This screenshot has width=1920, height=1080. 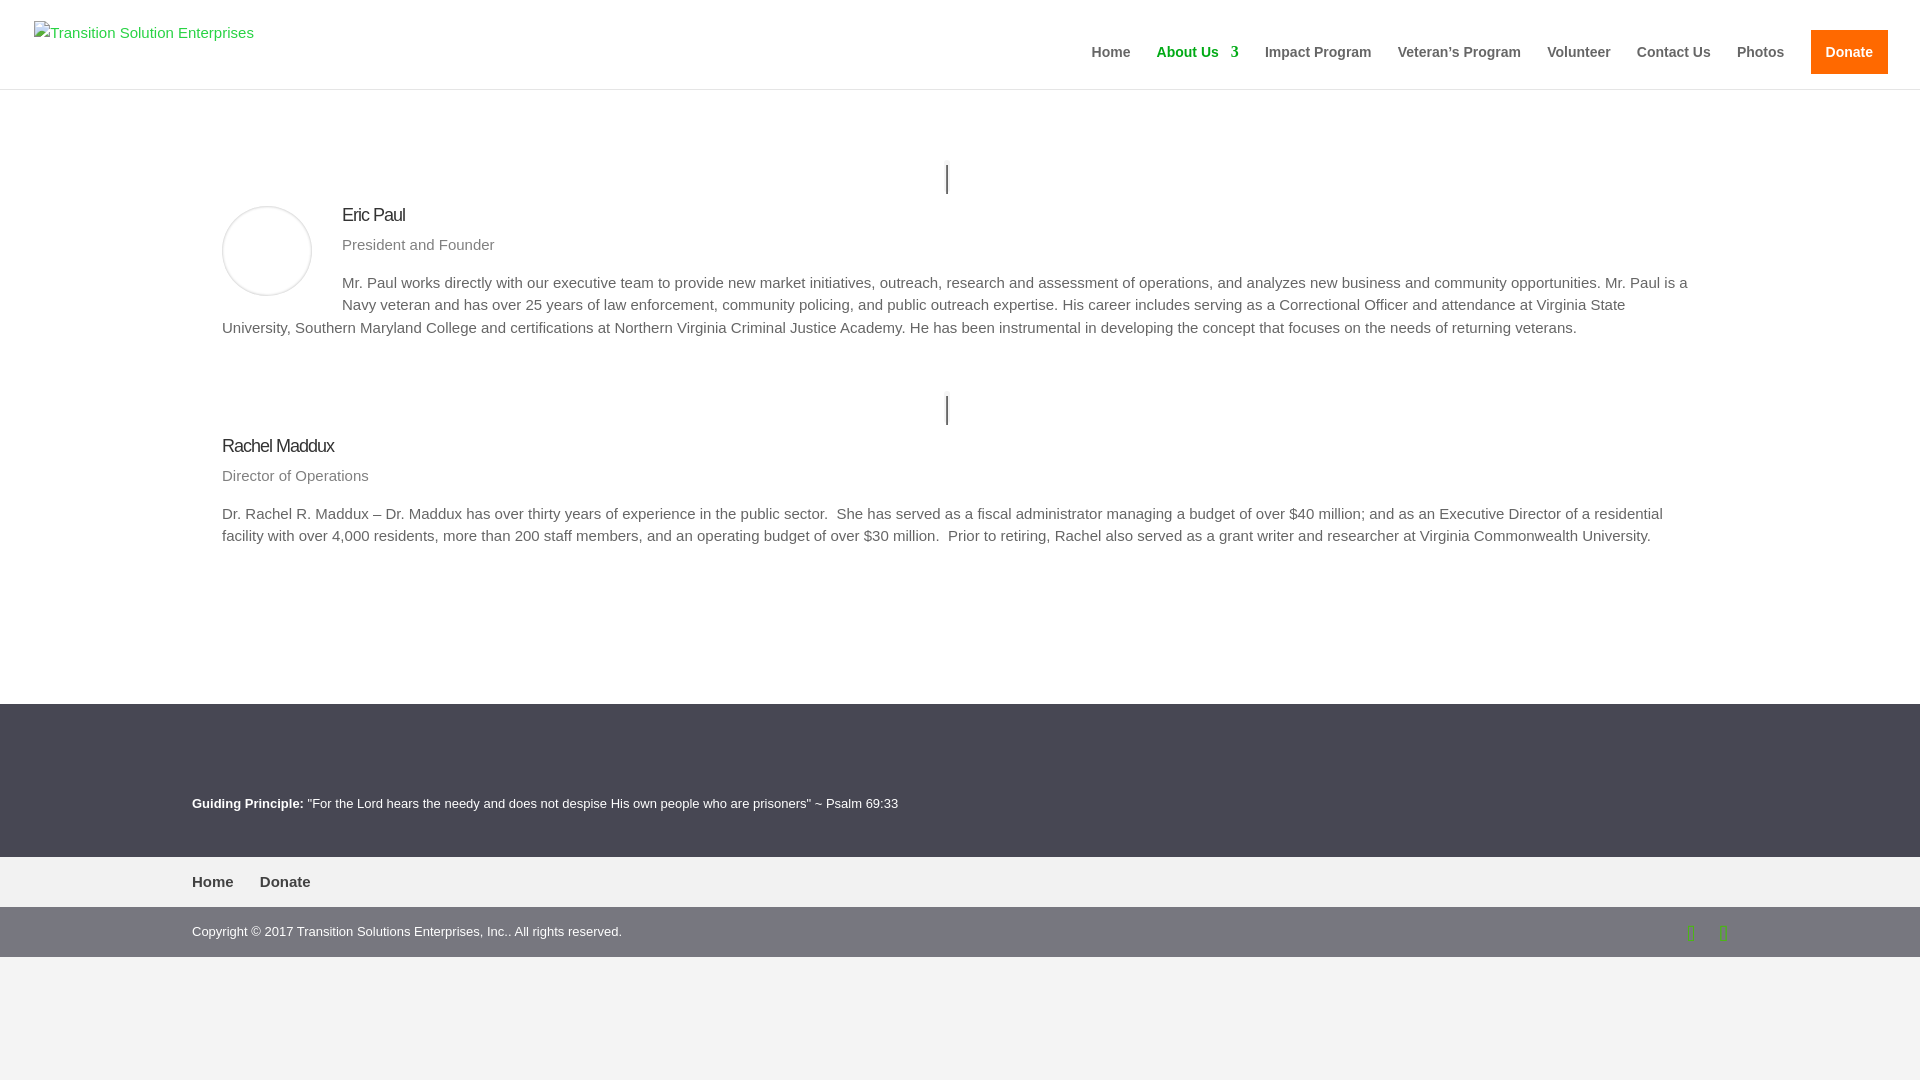 What do you see at coordinates (1760, 66) in the screenshot?
I see `Photos` at bounding box center [1760, 66].